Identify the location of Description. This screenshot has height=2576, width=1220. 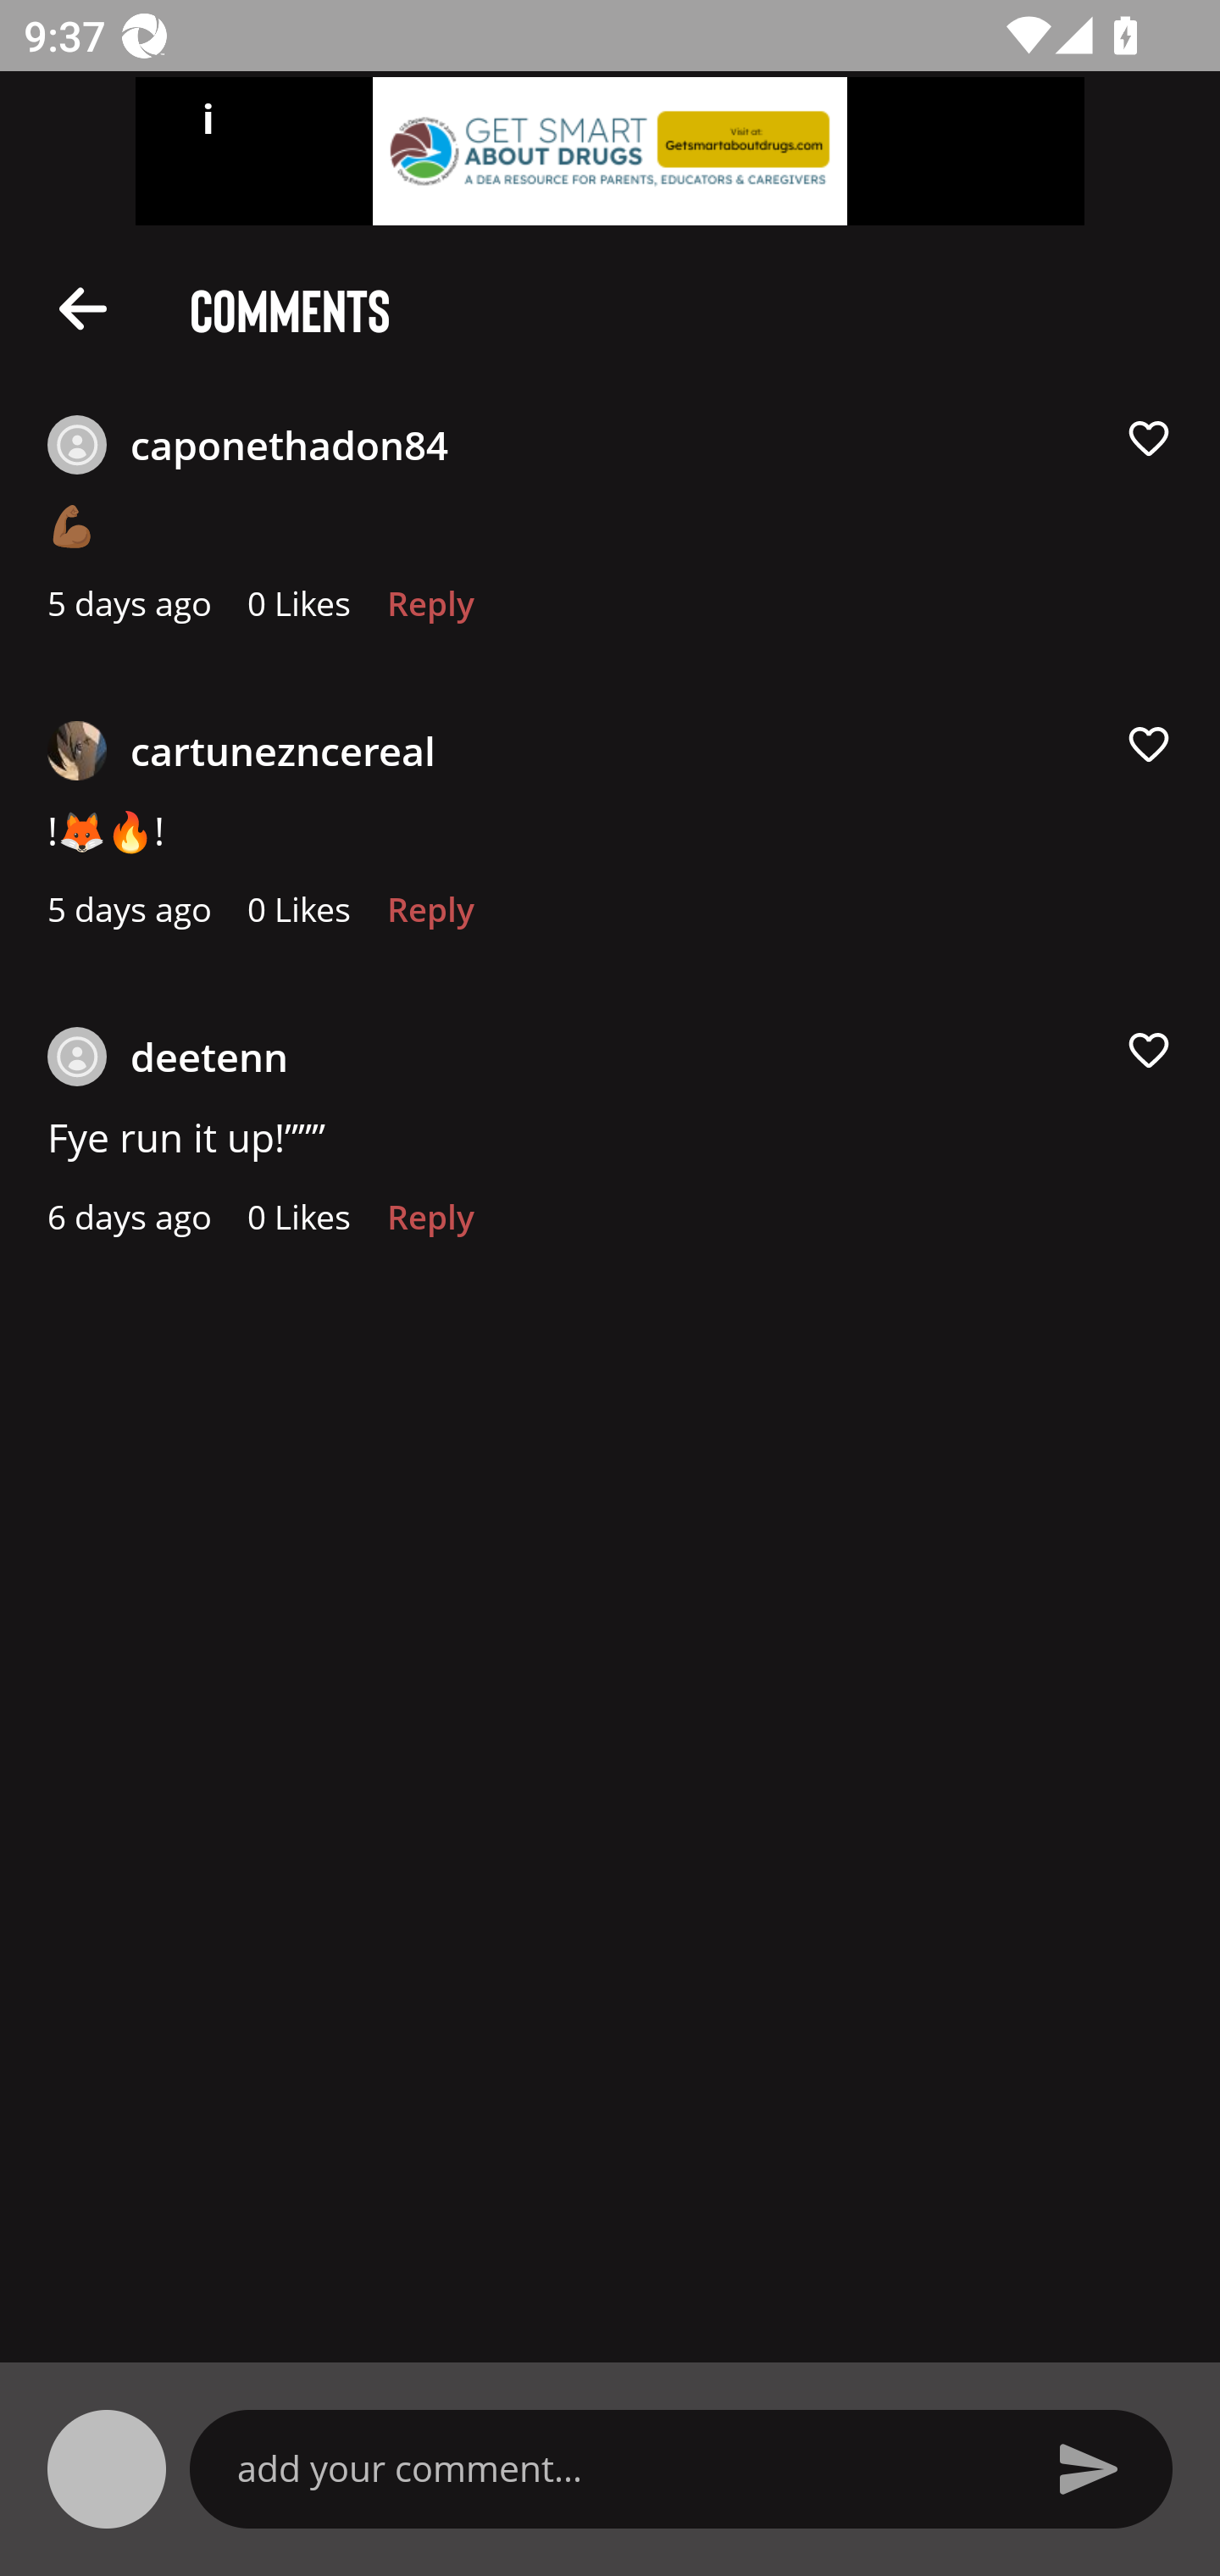
(83, 307).